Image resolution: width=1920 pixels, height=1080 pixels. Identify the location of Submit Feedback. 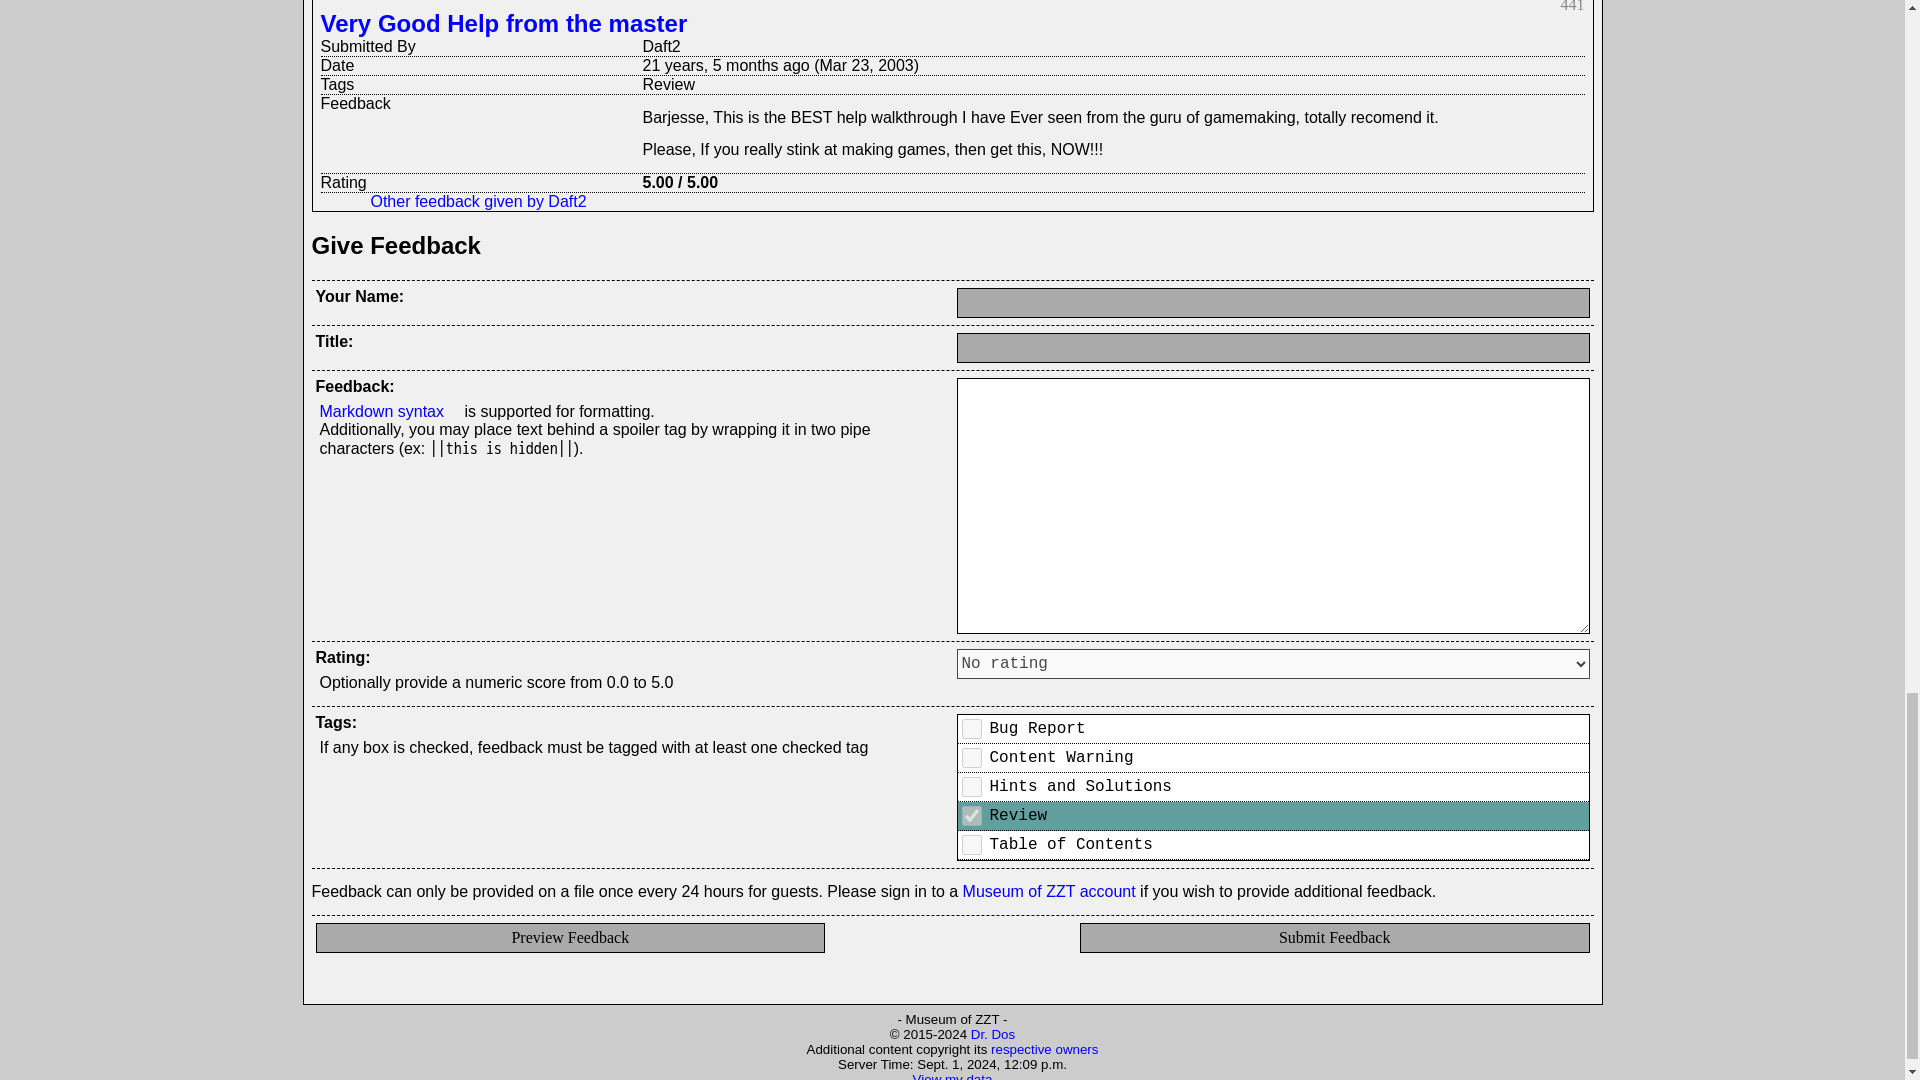
(1334, 938).